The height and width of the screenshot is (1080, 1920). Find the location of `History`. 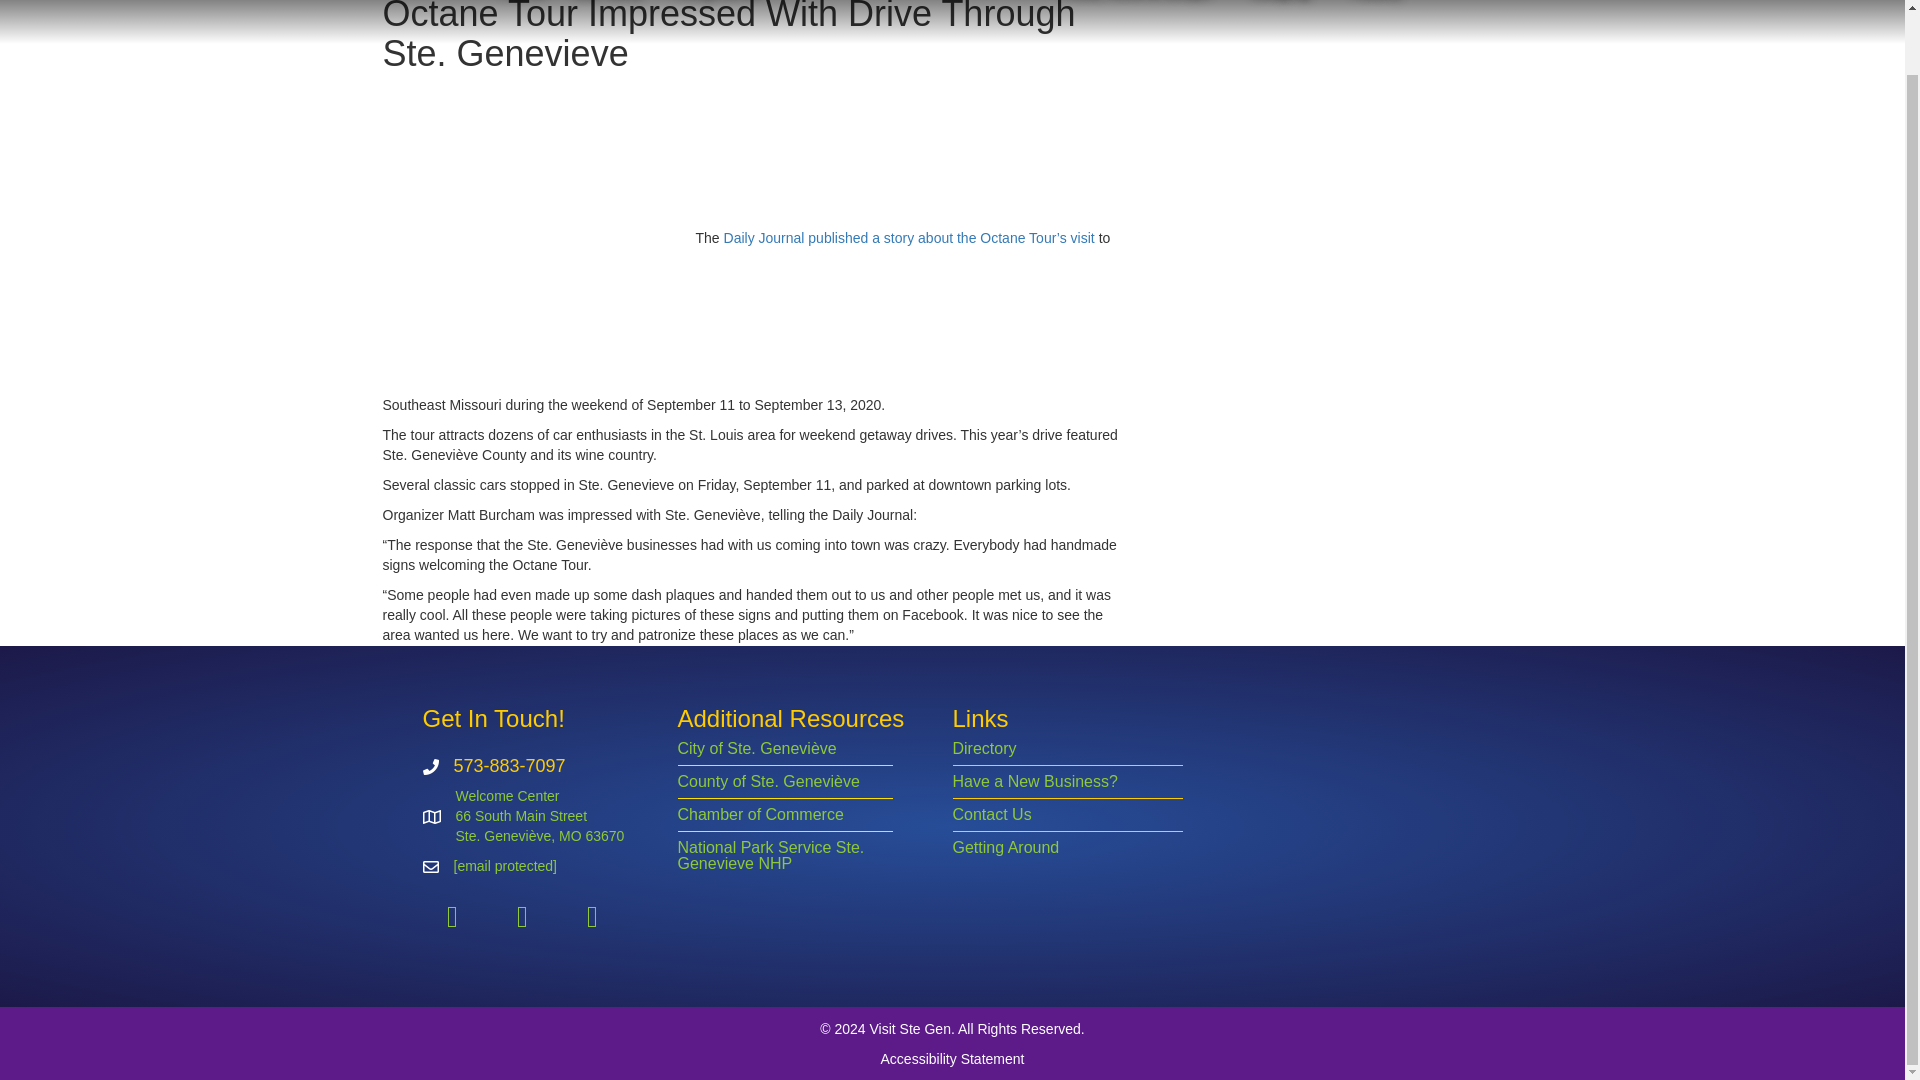

History is located at coordinates (1377, 7).